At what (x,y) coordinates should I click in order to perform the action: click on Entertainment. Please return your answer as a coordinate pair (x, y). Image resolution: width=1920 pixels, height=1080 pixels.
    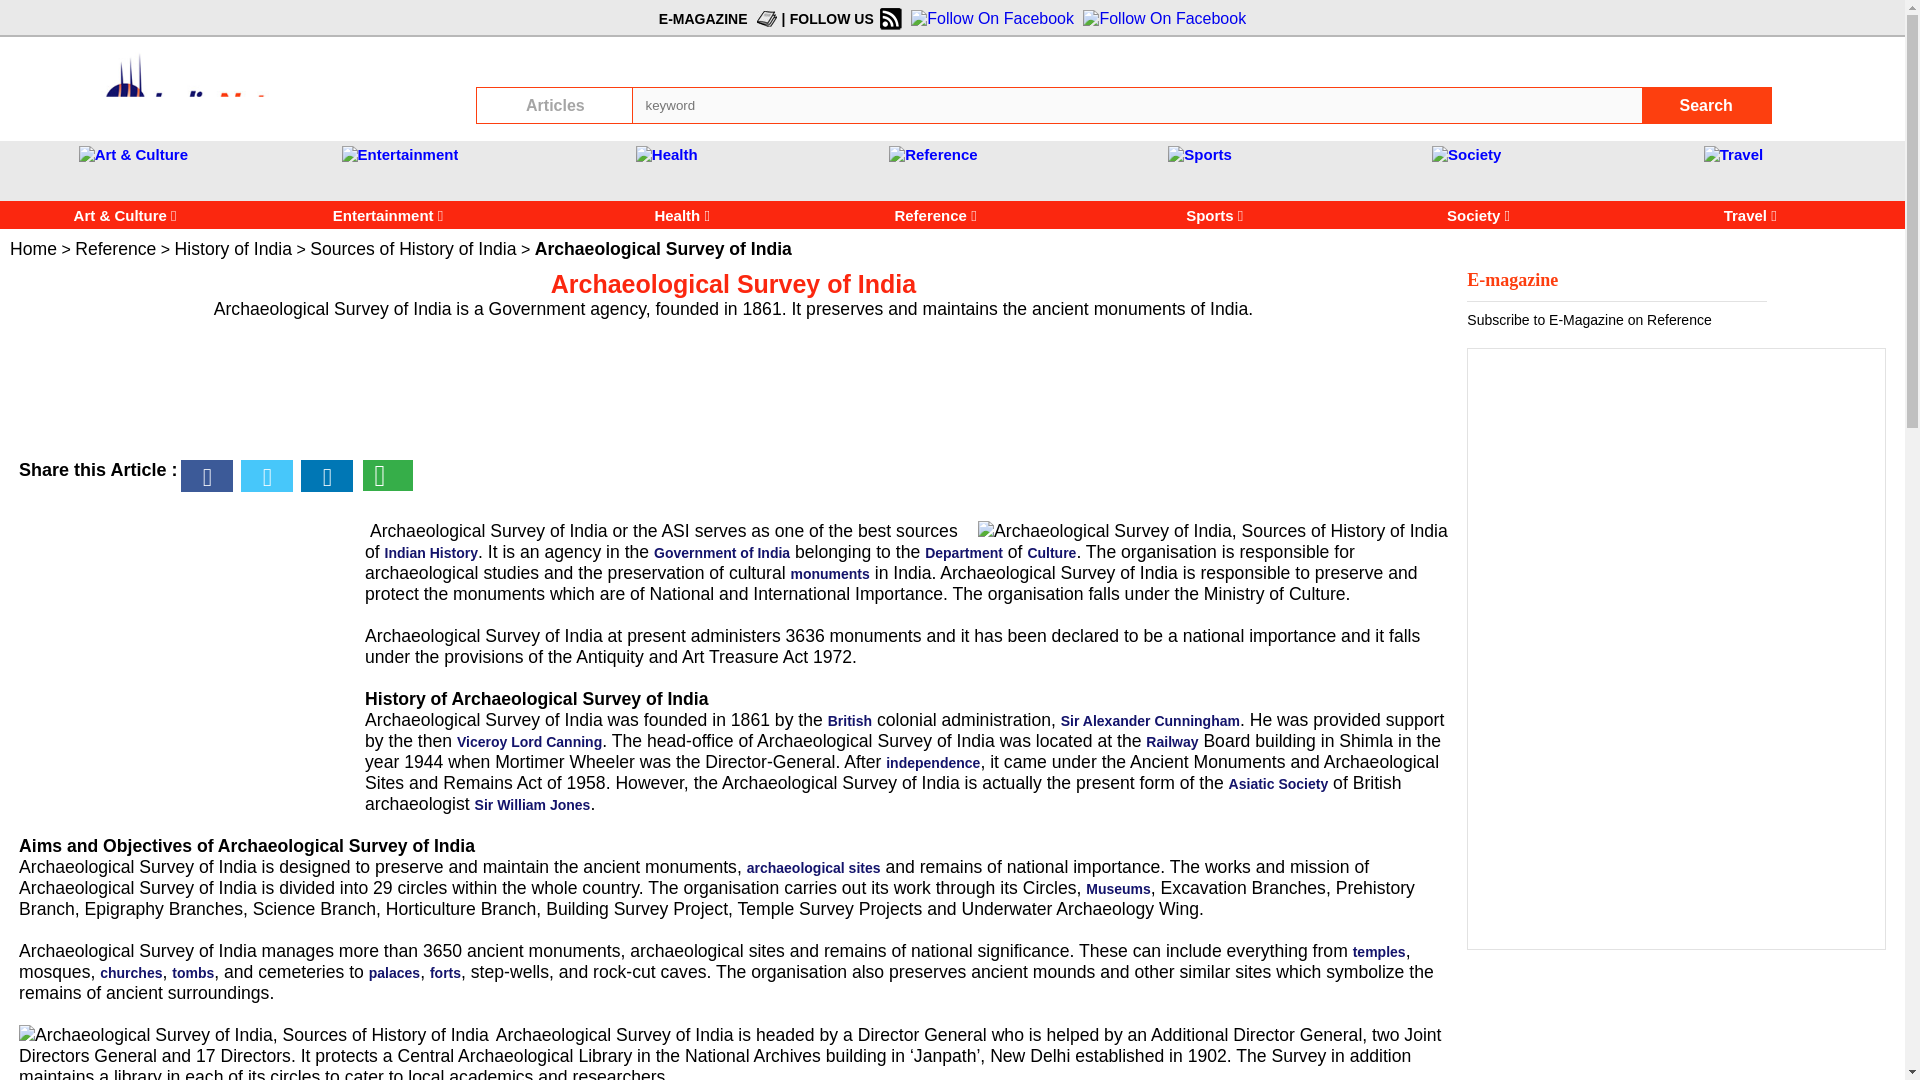
    Looking at the image, I should click on (360, 215).